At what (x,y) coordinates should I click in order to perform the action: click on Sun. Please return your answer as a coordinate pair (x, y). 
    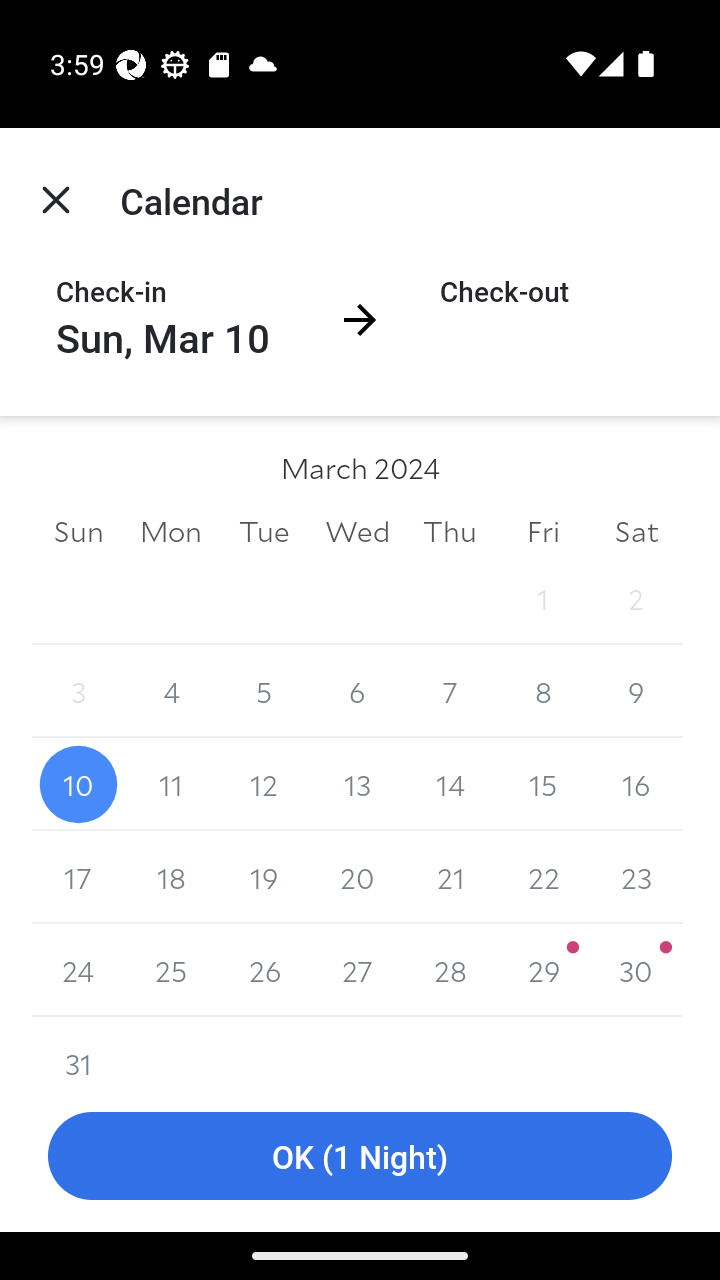
    Looking at the image, I should click on (78, 530).